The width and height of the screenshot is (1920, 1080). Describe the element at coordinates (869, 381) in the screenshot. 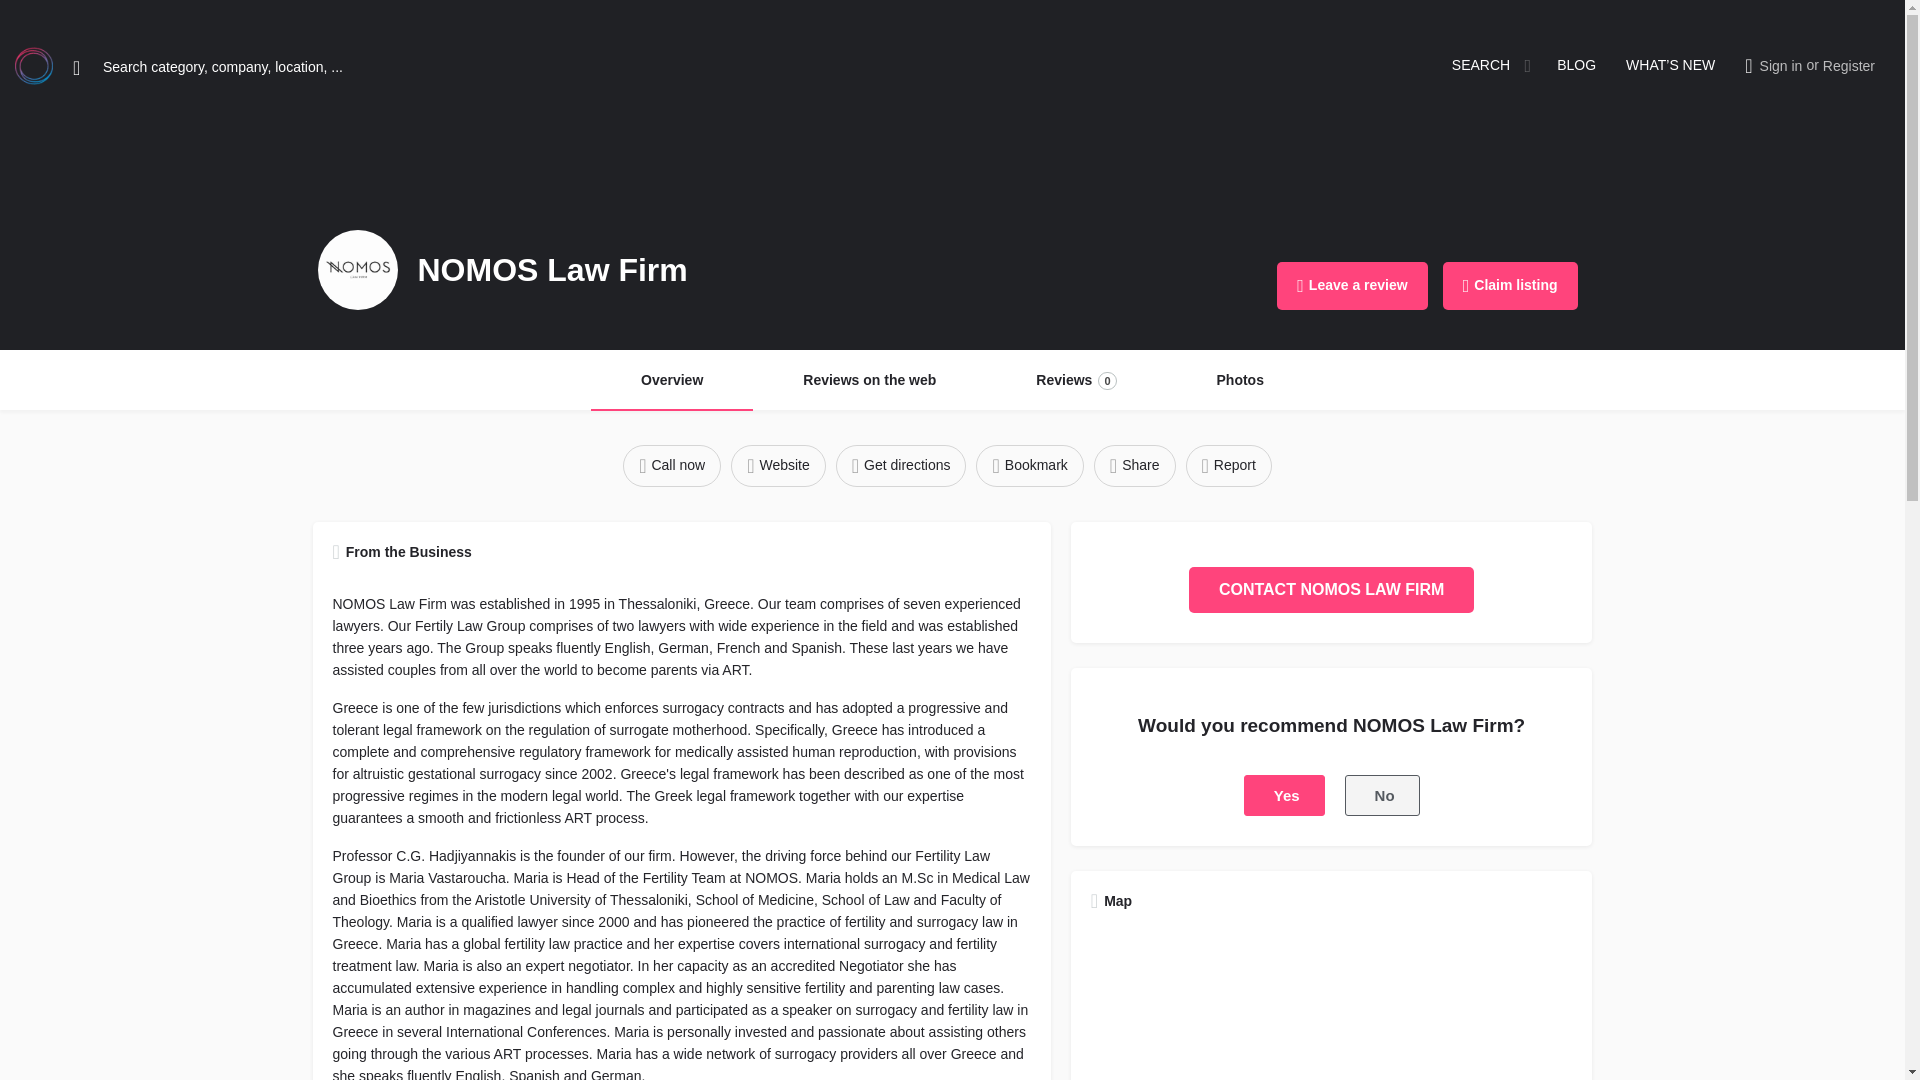

I see `NOMOS Law Firm` at that location.